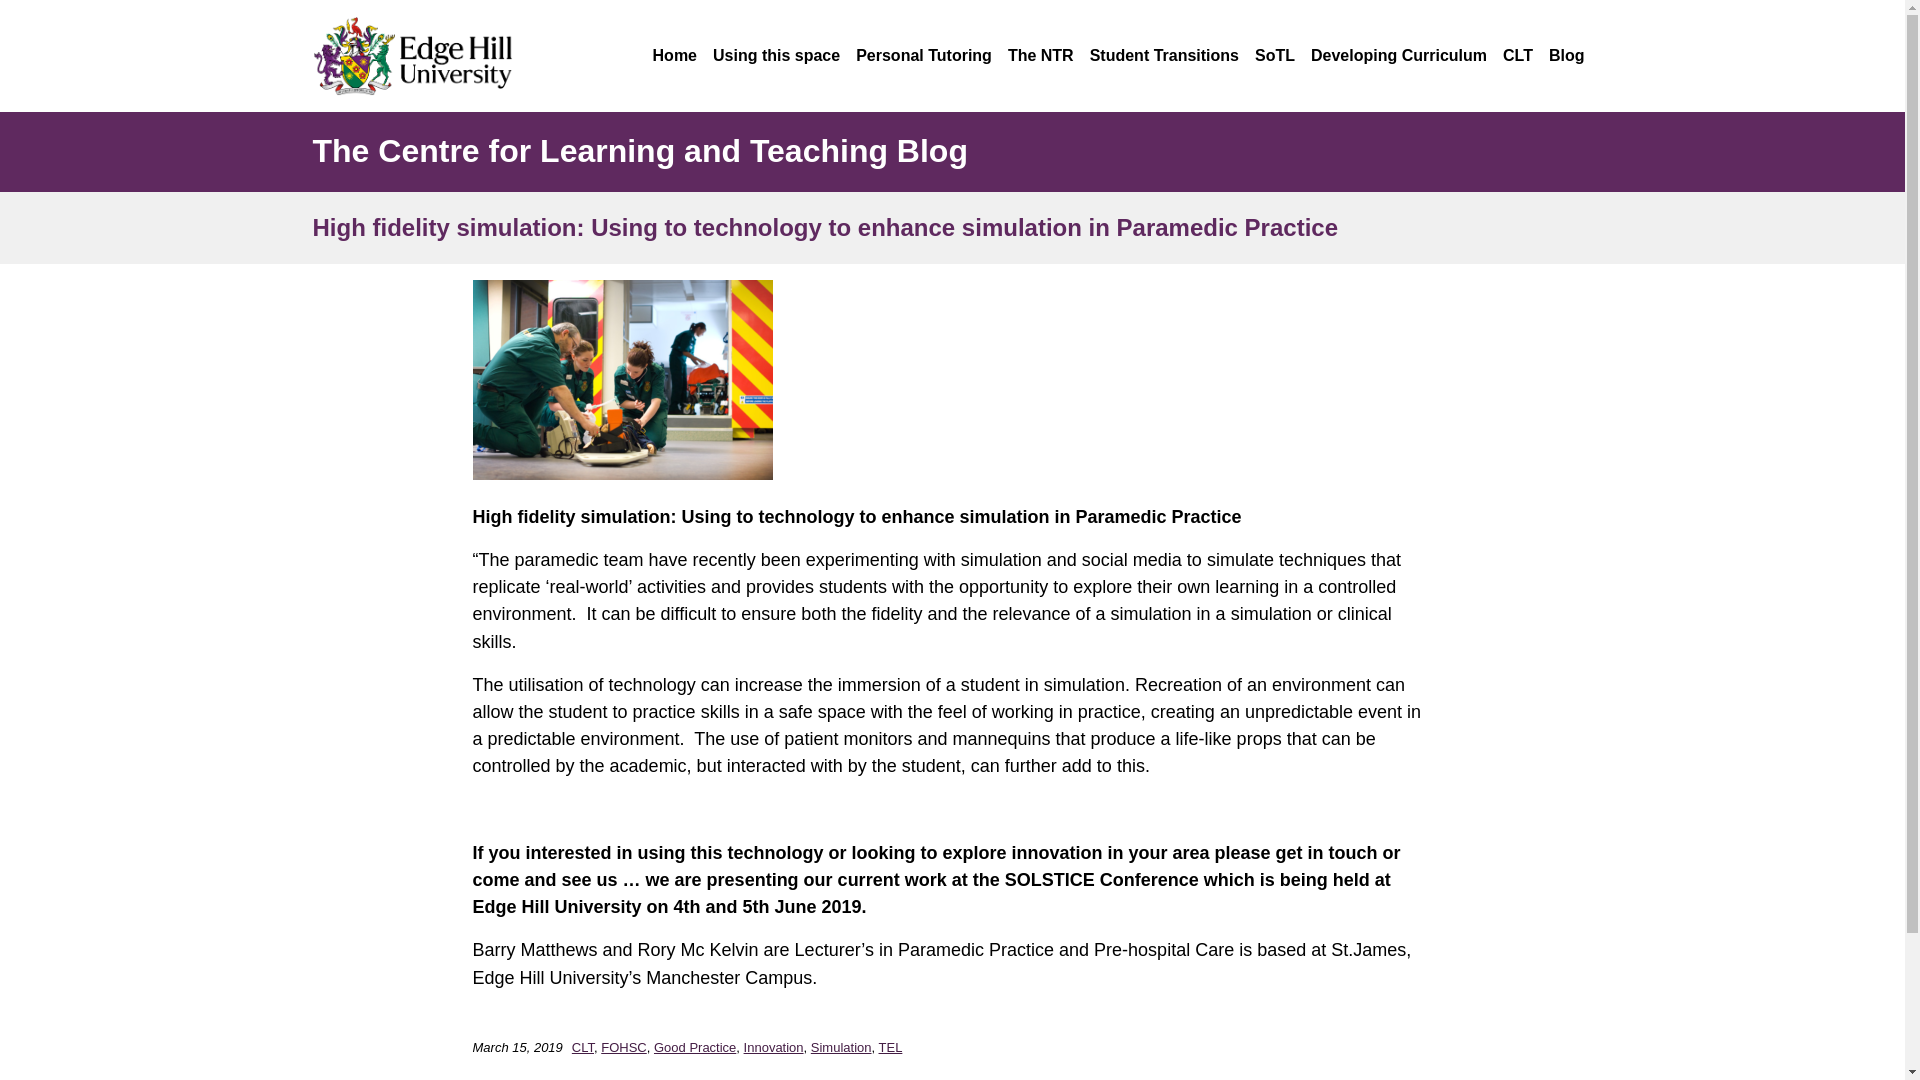  What do you see at coordinates (624, 1048) in the screenshot?
I see `FOHSC` at bounding box center [624, 1048].